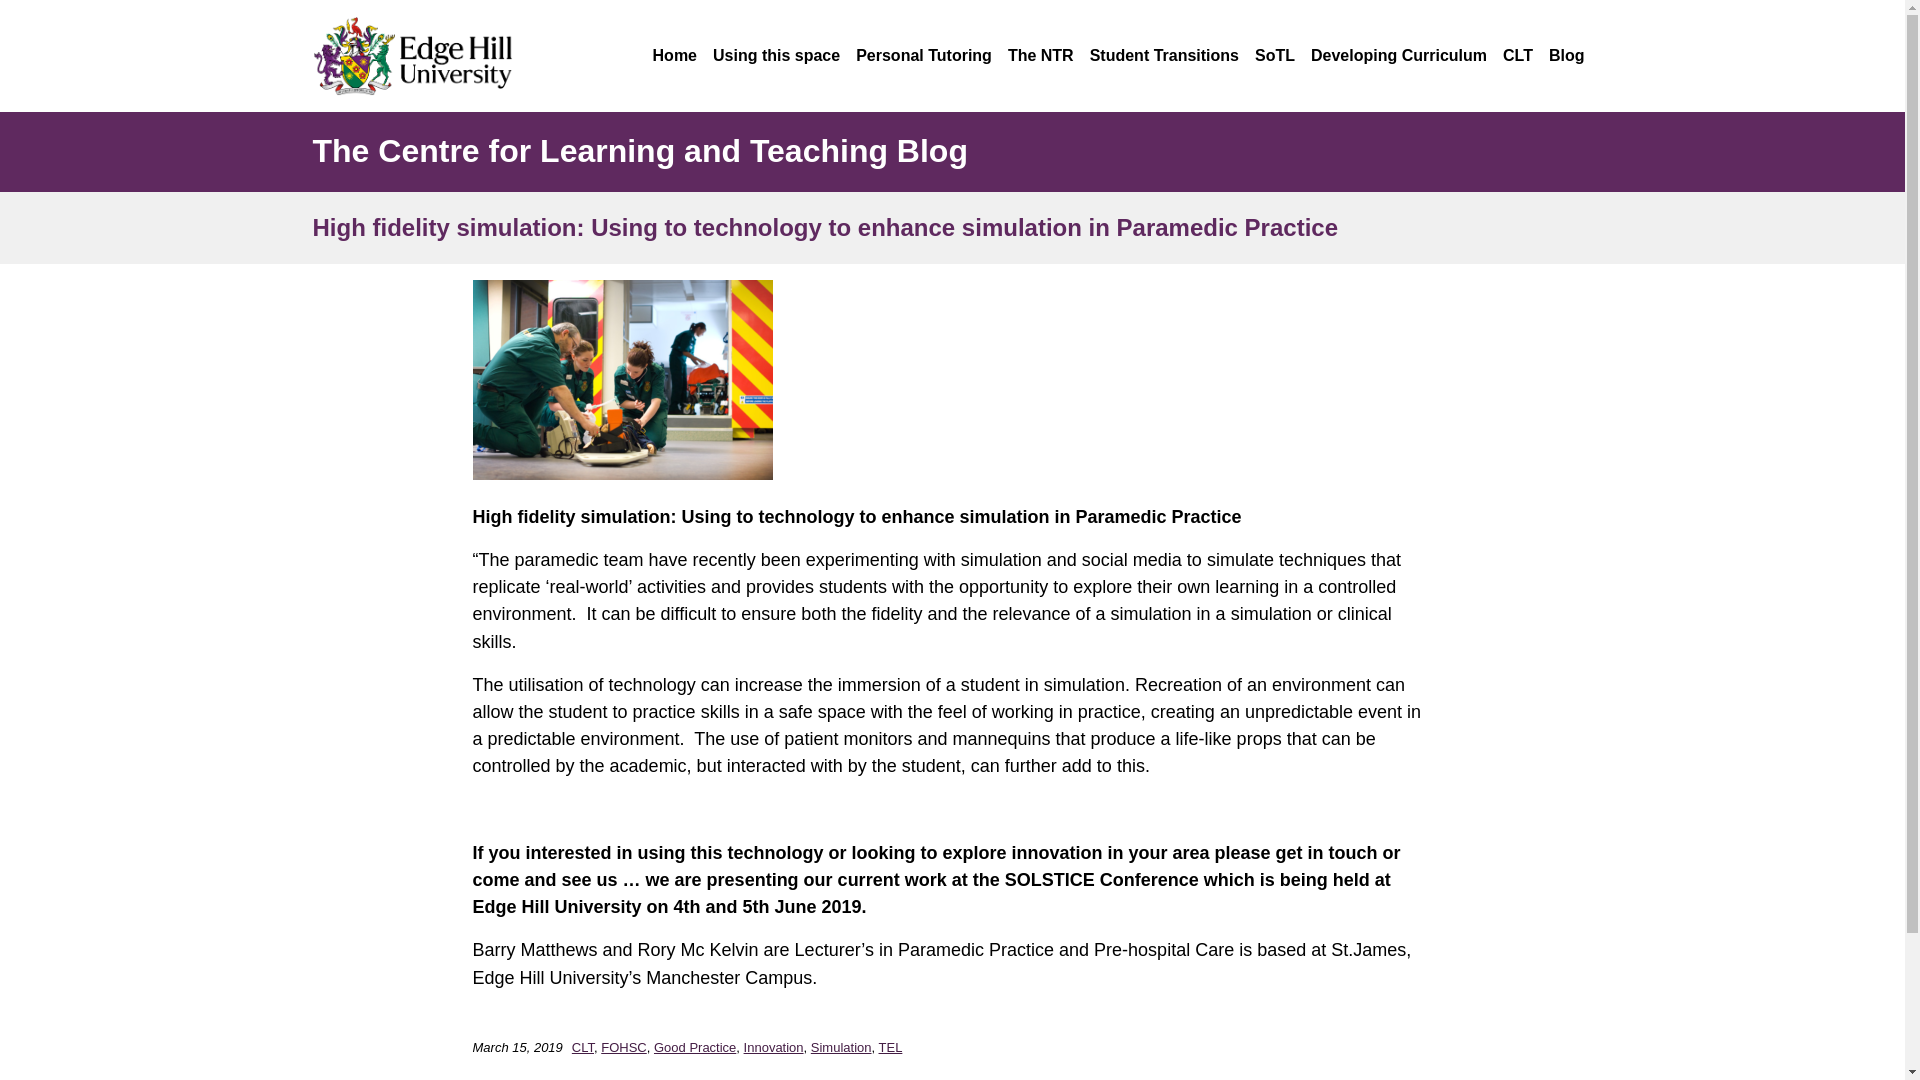  What do you see at coordinates (624, 1048) in the screenshot?
I see `FOHSC` at bounding box center [624, 1048].